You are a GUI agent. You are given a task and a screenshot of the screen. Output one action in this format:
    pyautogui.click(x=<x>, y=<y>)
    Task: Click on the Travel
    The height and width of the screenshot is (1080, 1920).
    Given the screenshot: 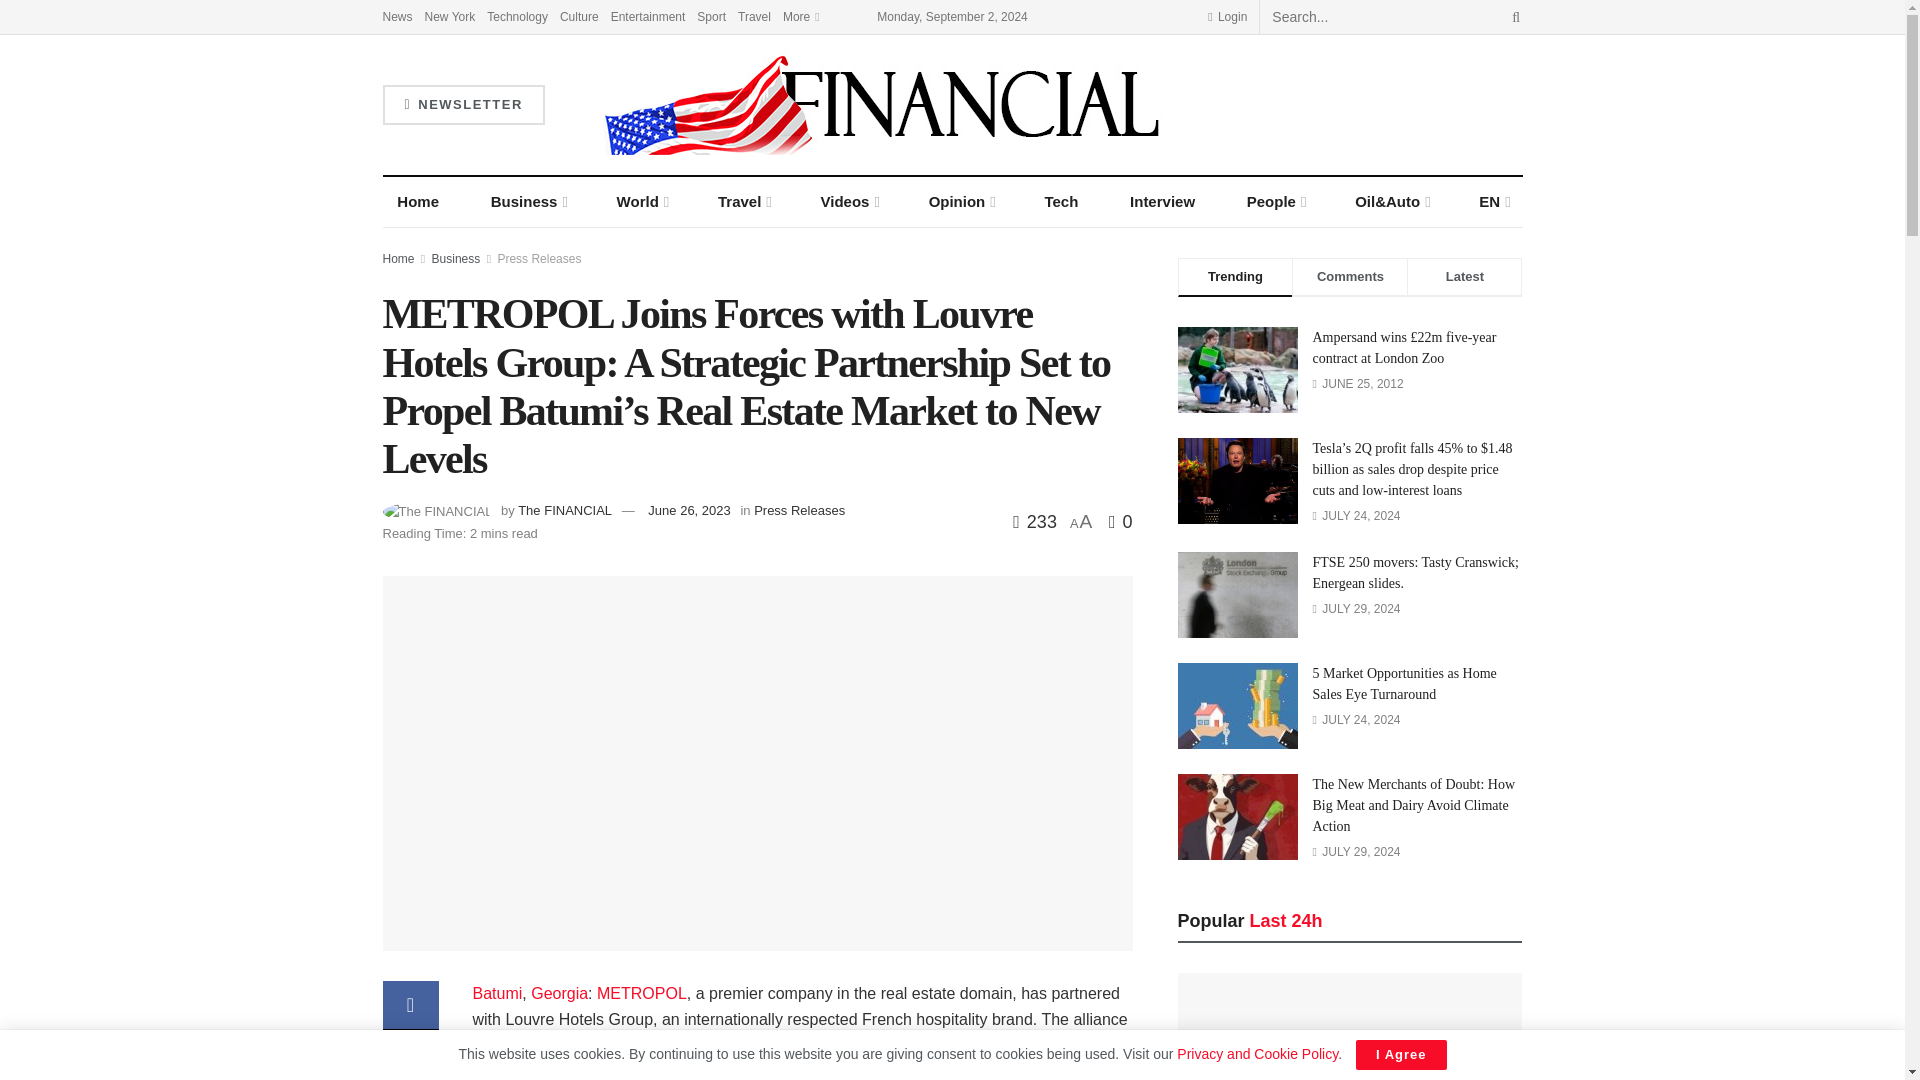 What is the action you would take?
    pyautogui.click(x=754, y=16)
    